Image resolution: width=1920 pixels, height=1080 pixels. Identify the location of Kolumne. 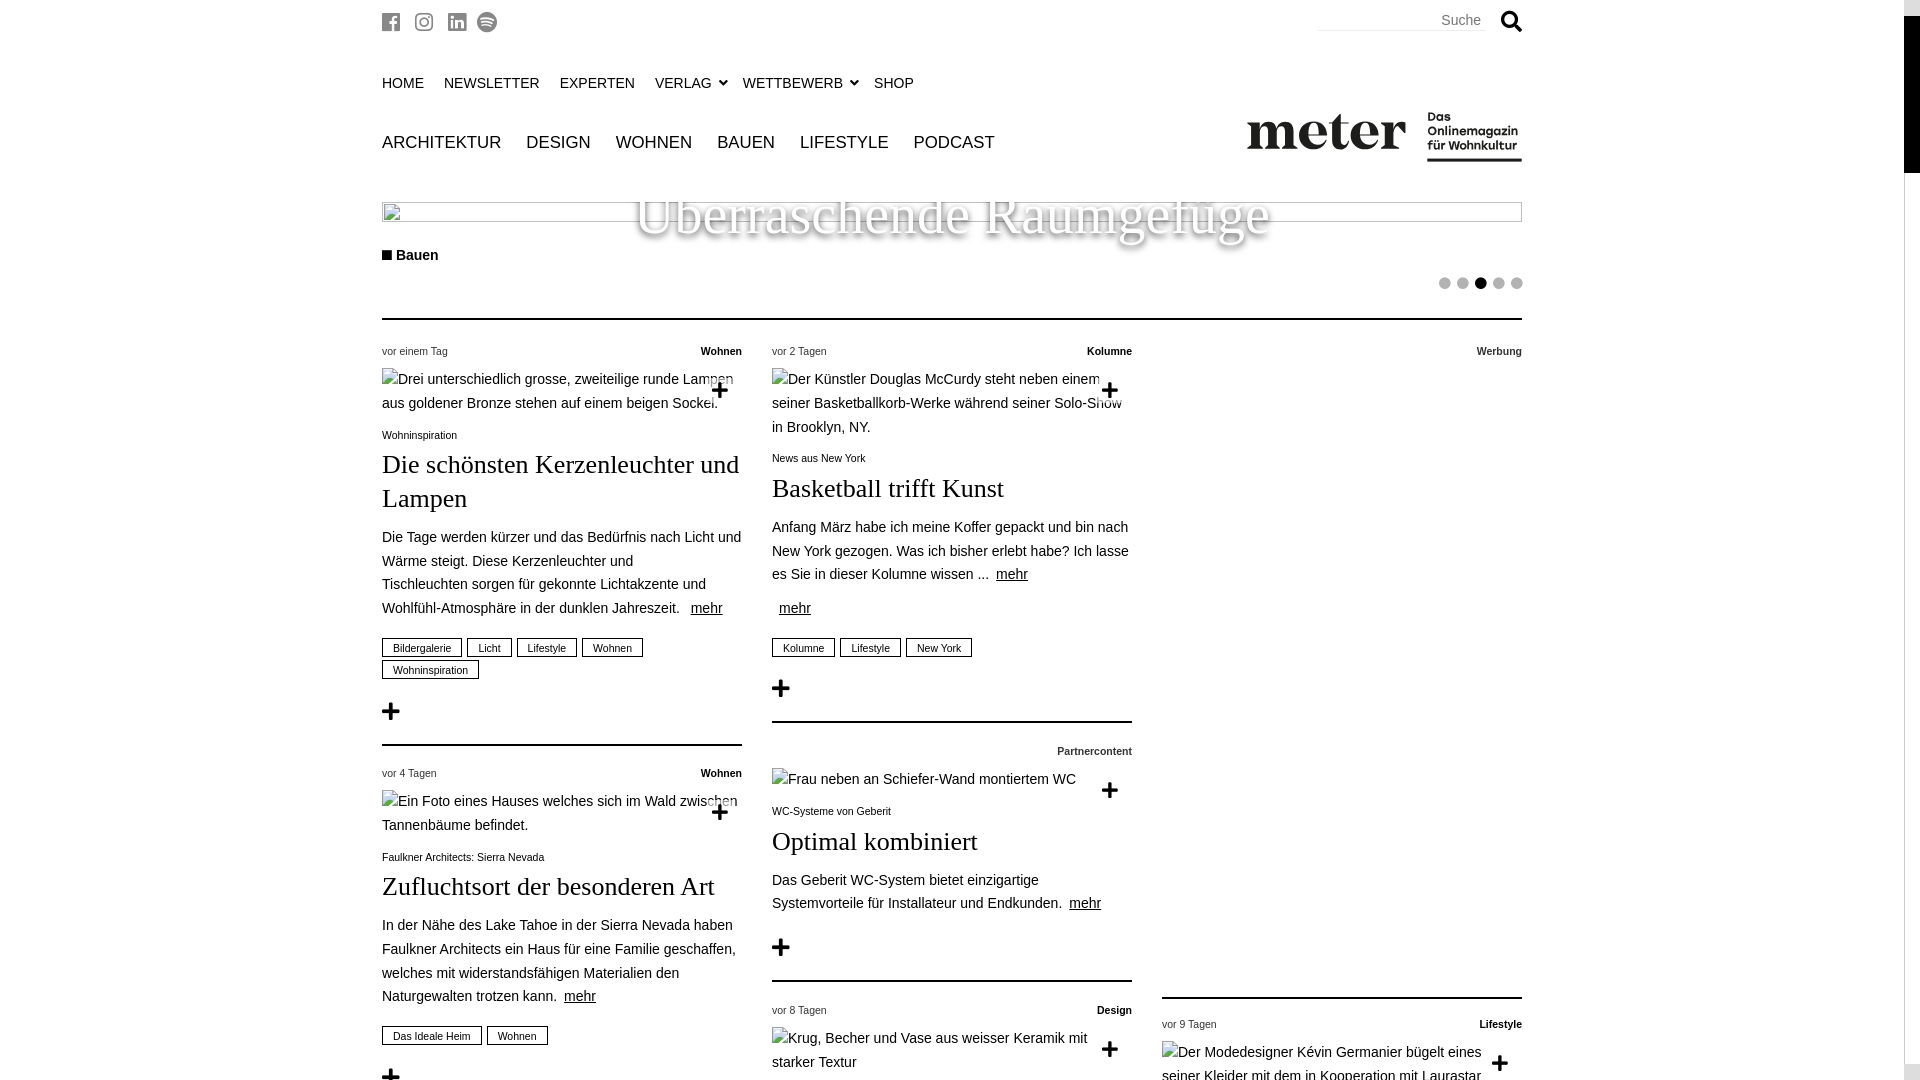
(1110, 351).